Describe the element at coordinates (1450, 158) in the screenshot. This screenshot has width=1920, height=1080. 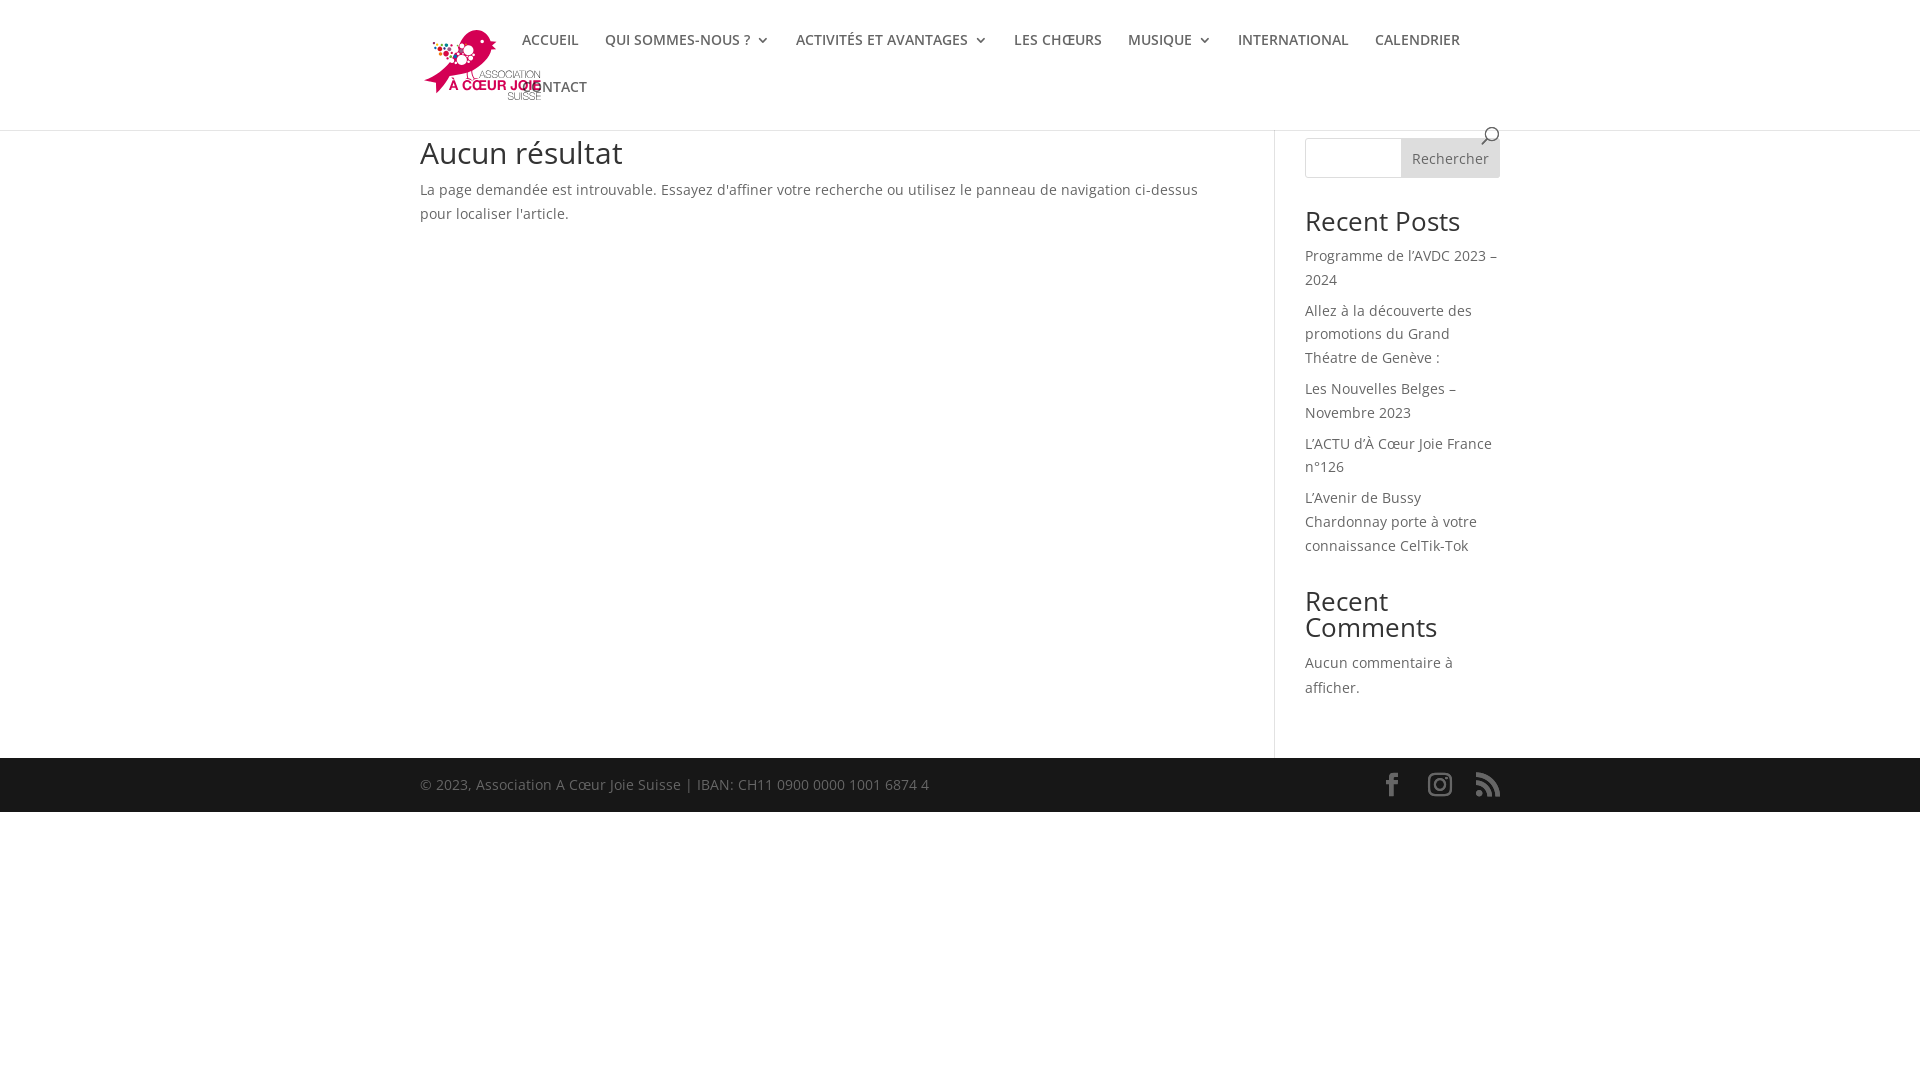
I see `Rechercher` at that location.